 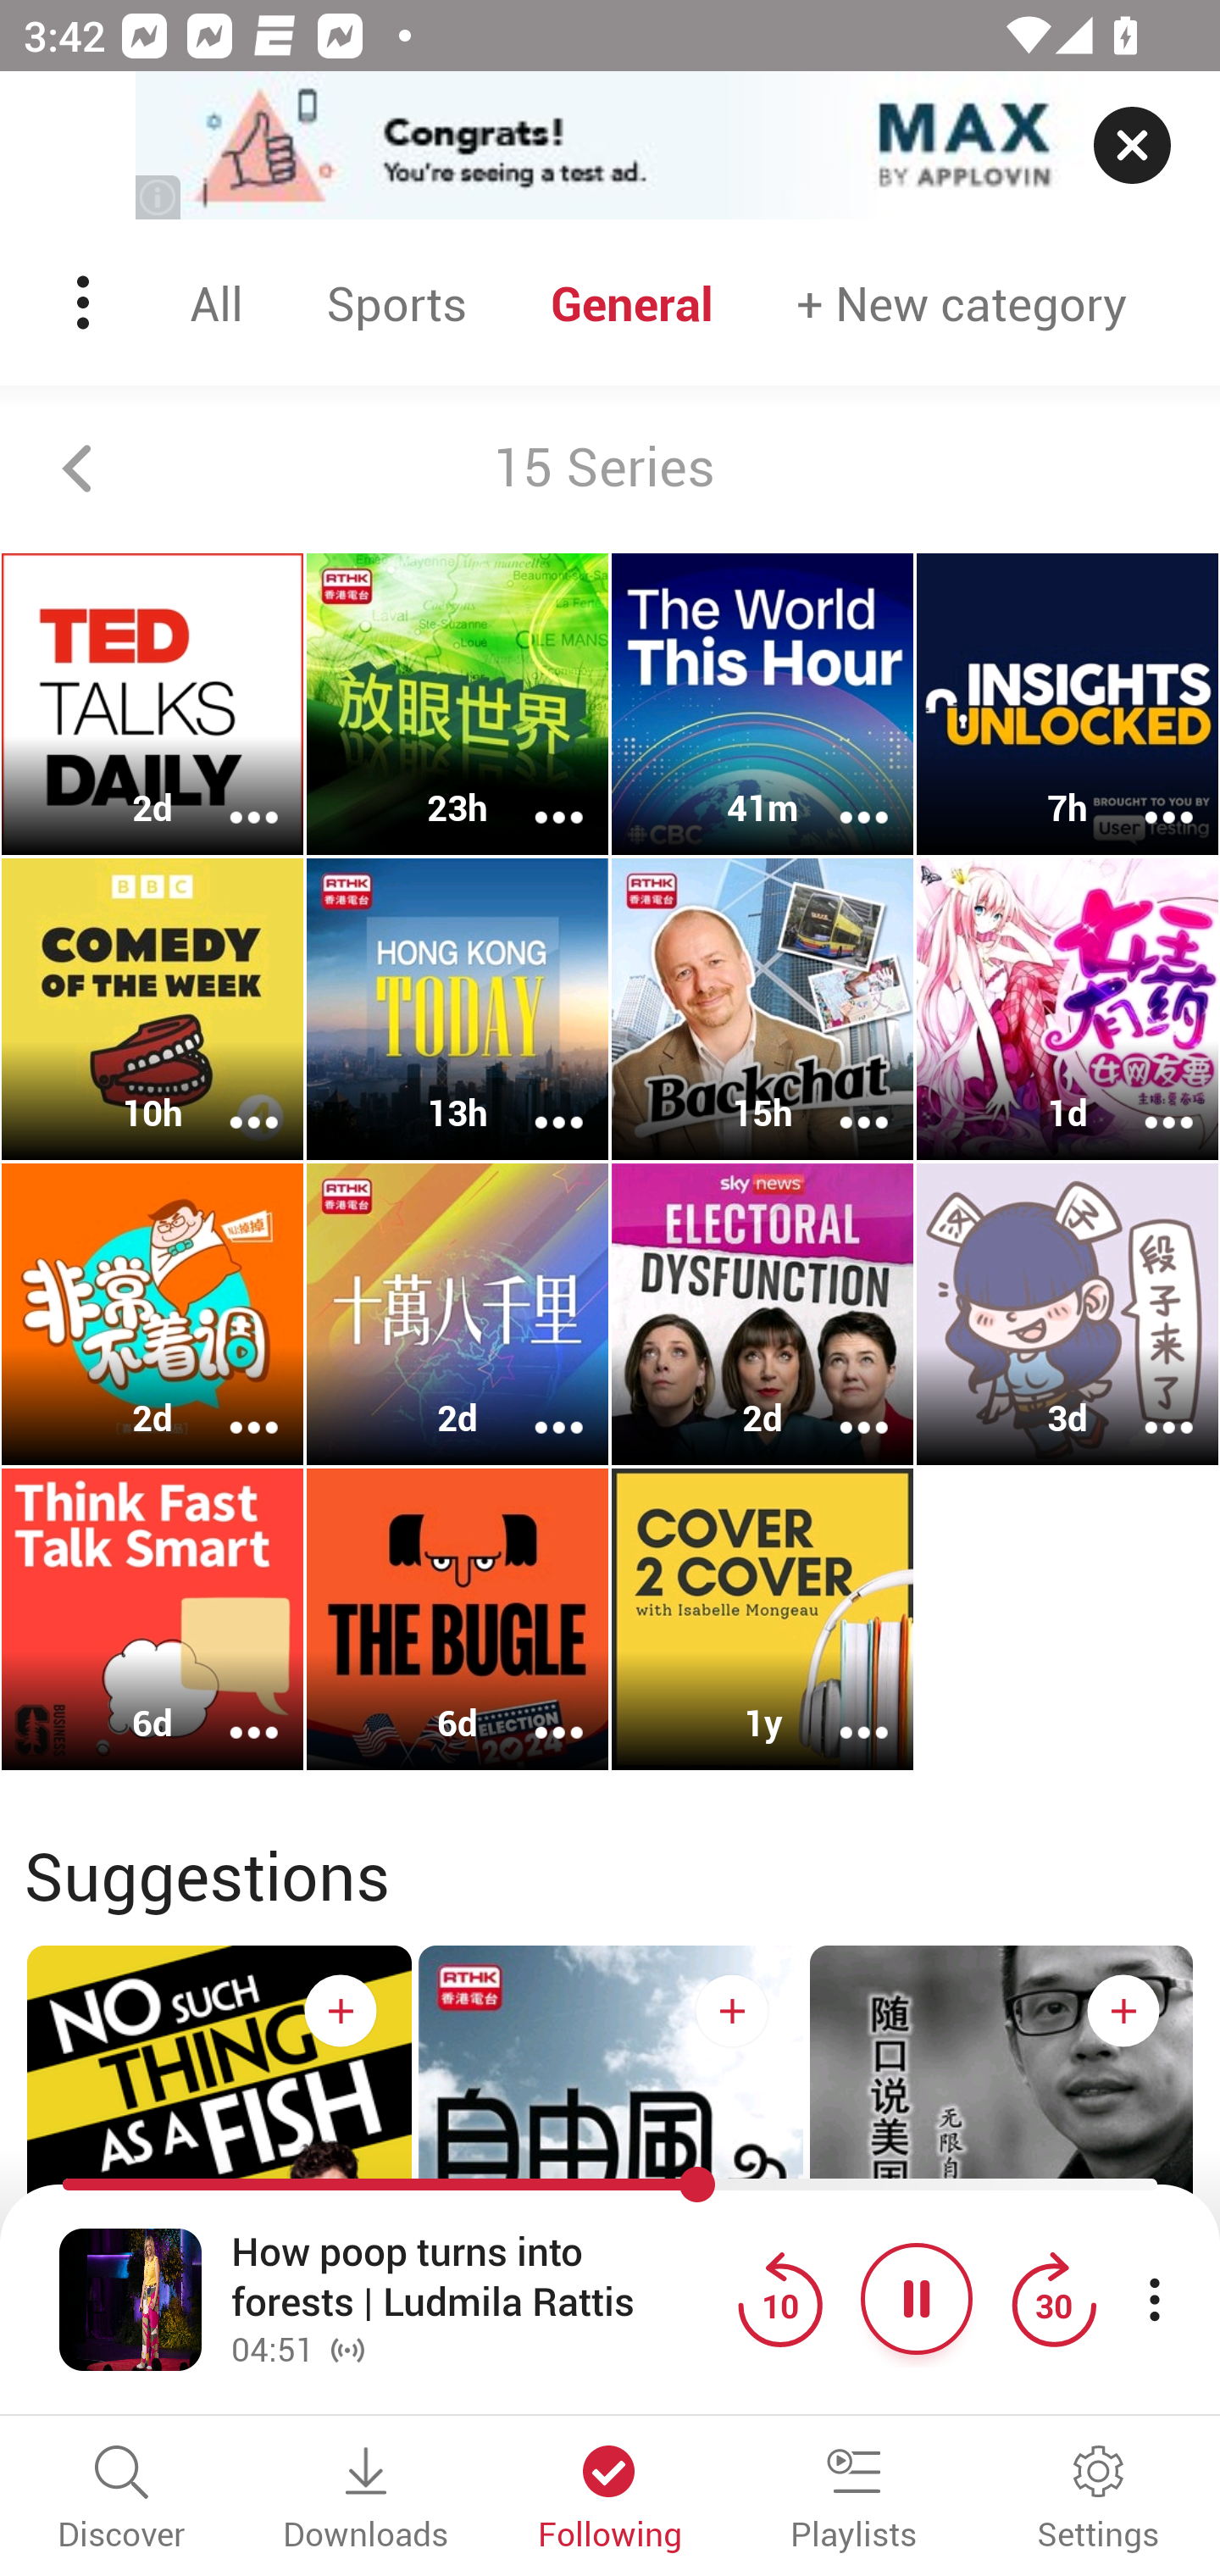 I want to click on Pause button, so click(x=917, y=2298).